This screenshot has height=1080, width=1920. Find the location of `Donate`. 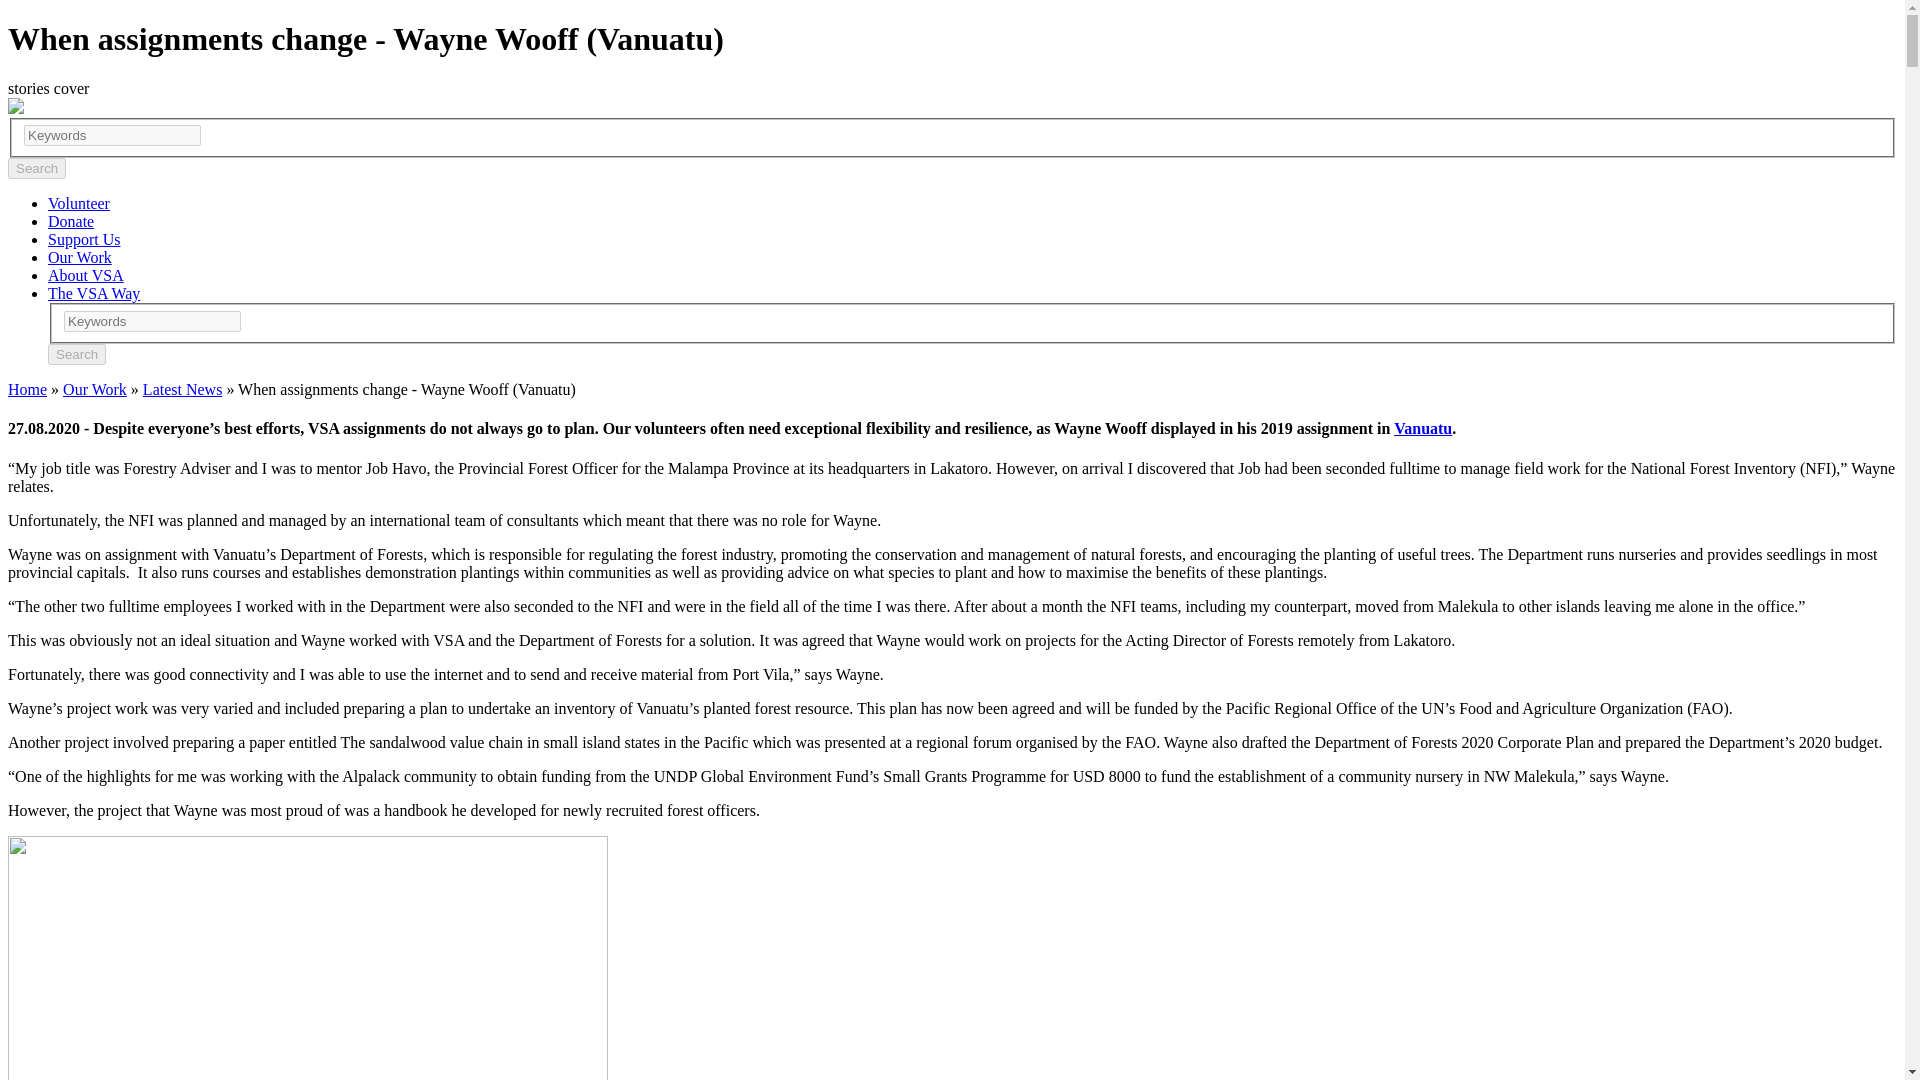

Donate is located at coordinates (71, 221).